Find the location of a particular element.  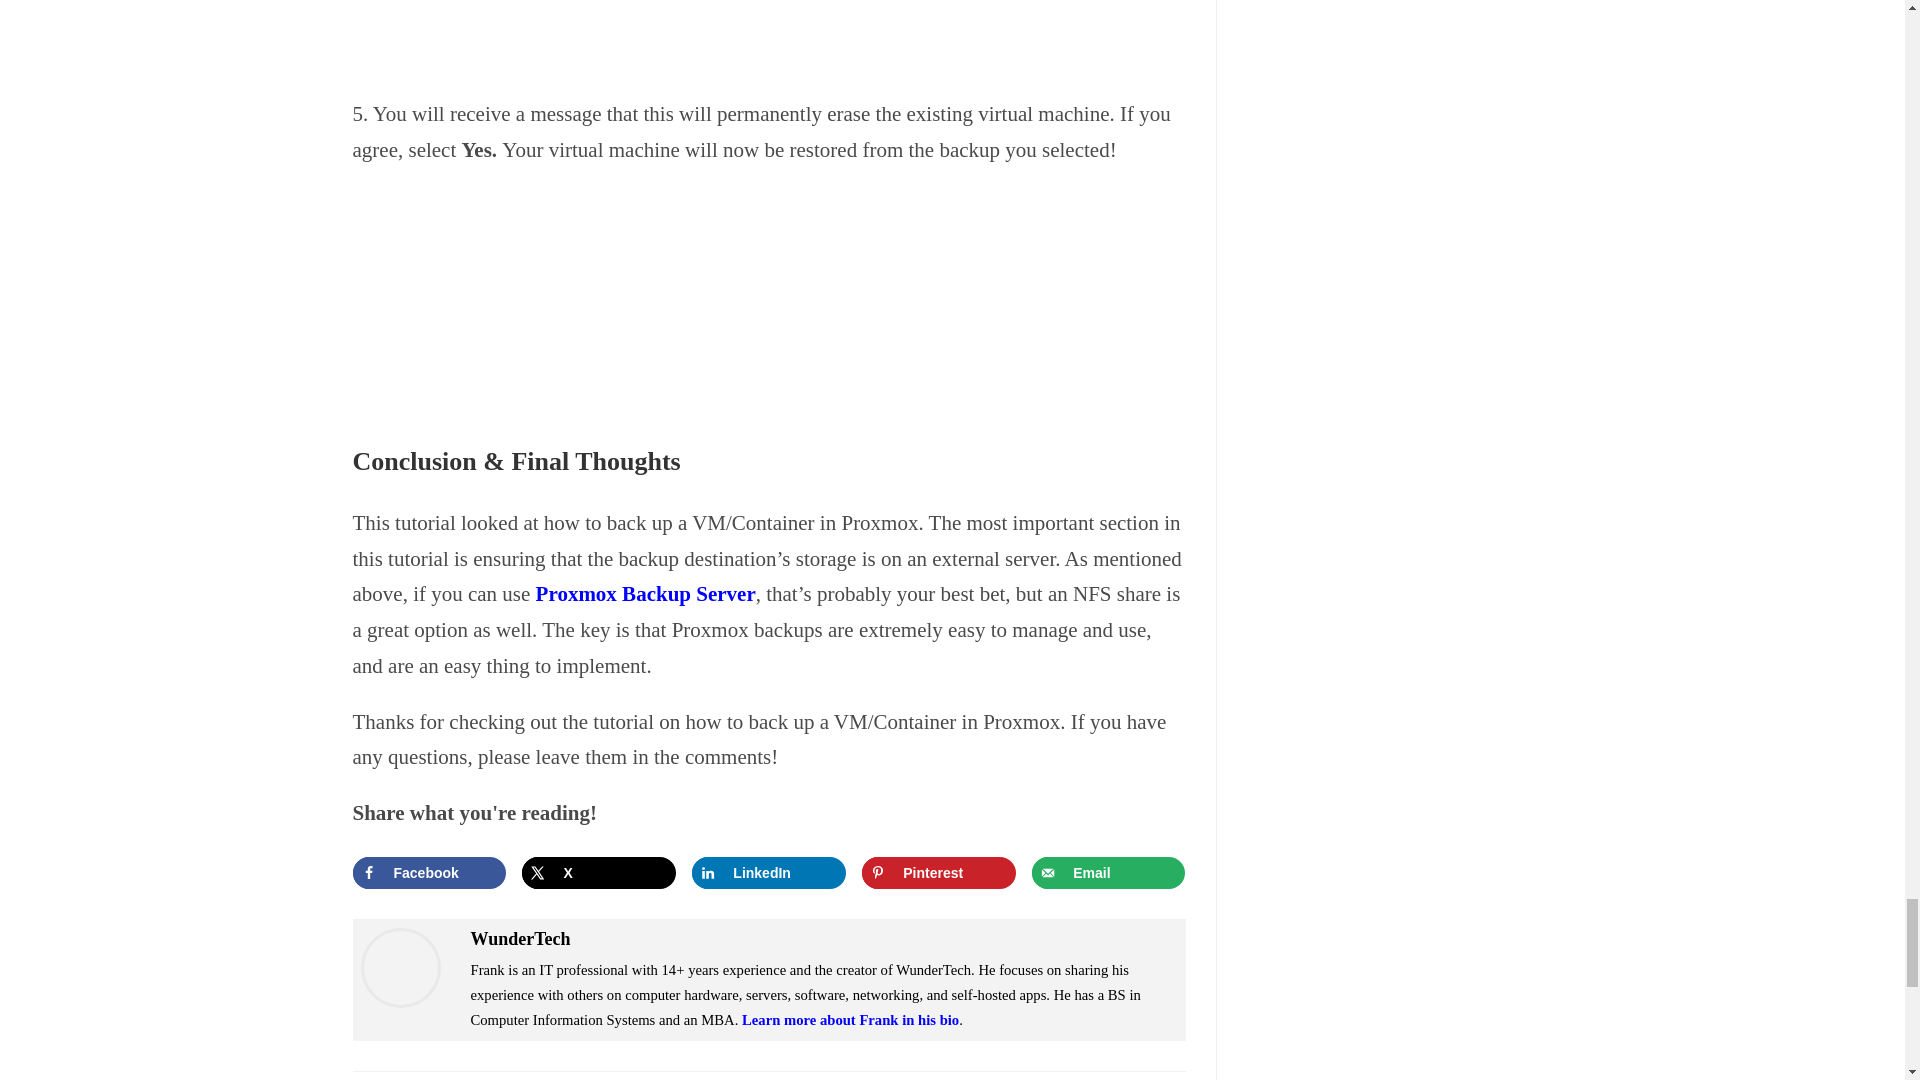

Pinterest is located at coordinates (938, 872).